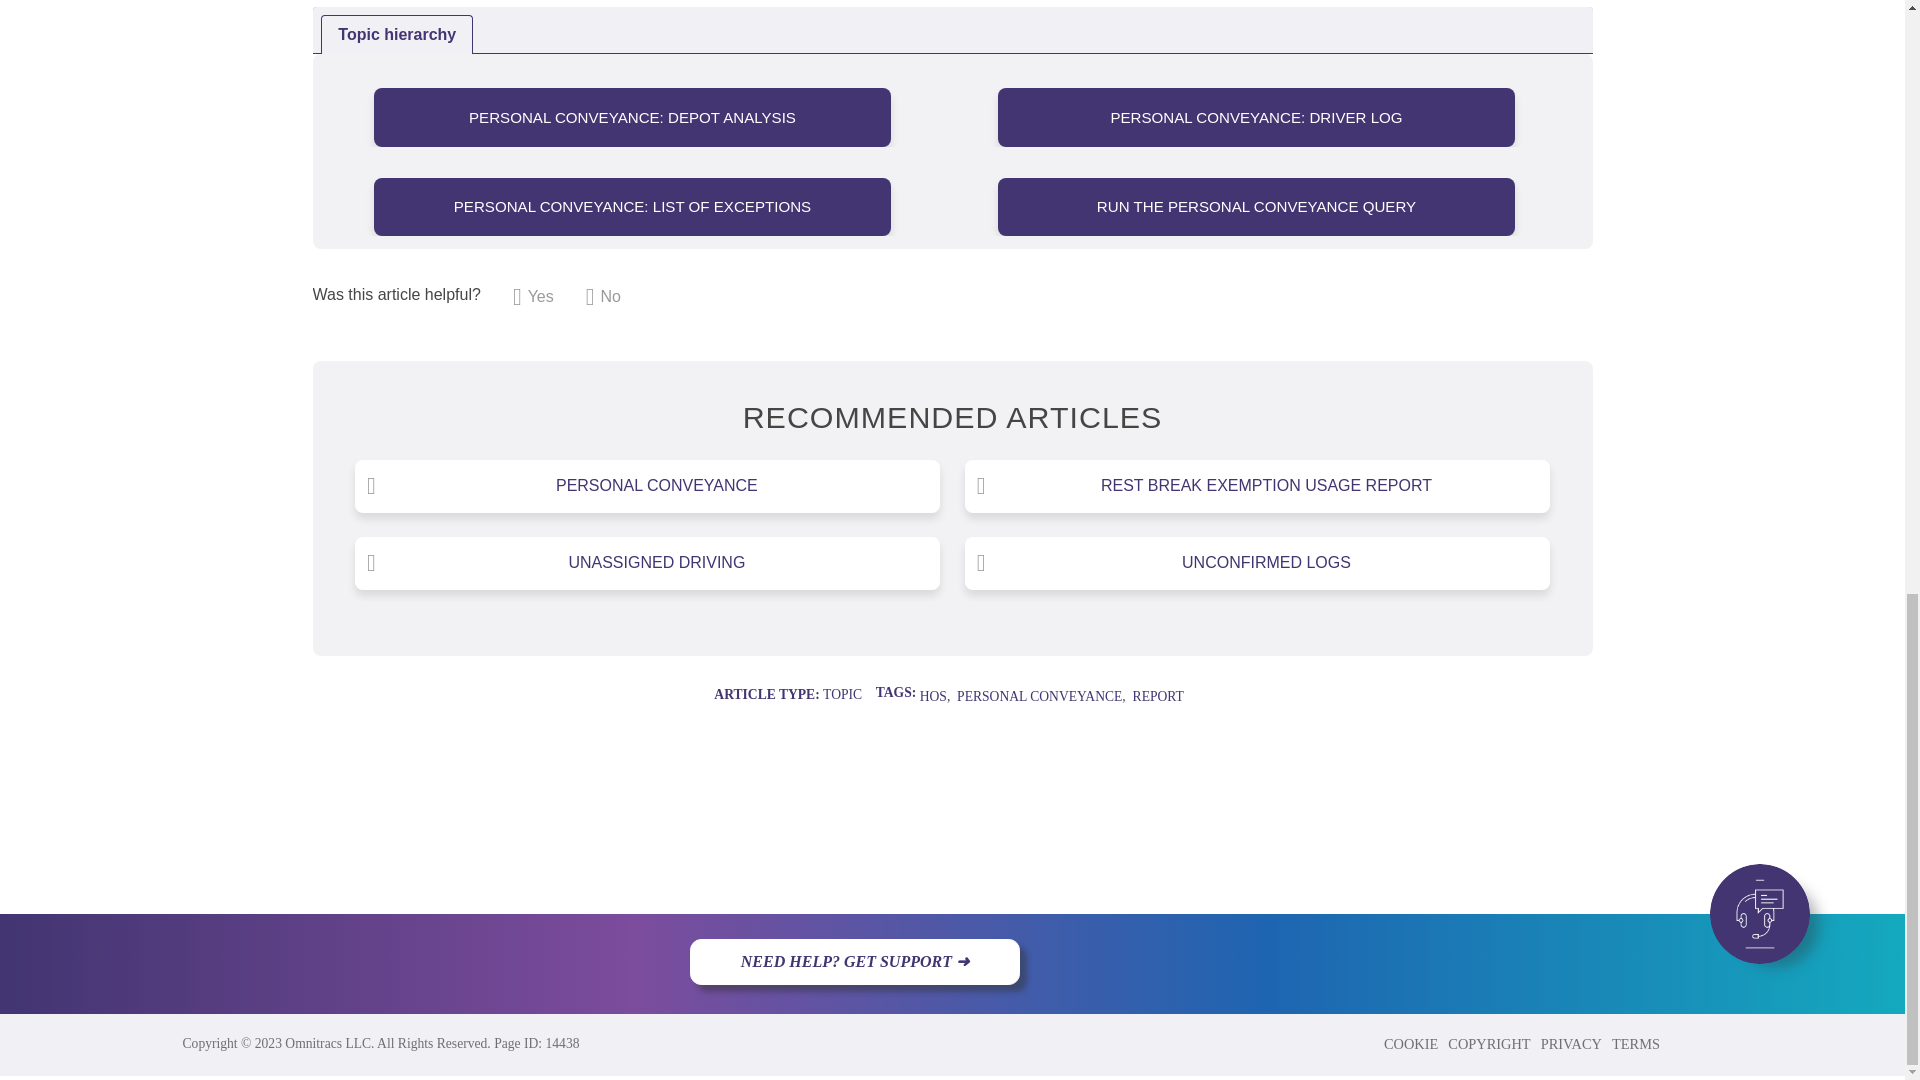  I want to click on REST BREAK EXEMPTION USAGE REPORT, so click(1257, 486).